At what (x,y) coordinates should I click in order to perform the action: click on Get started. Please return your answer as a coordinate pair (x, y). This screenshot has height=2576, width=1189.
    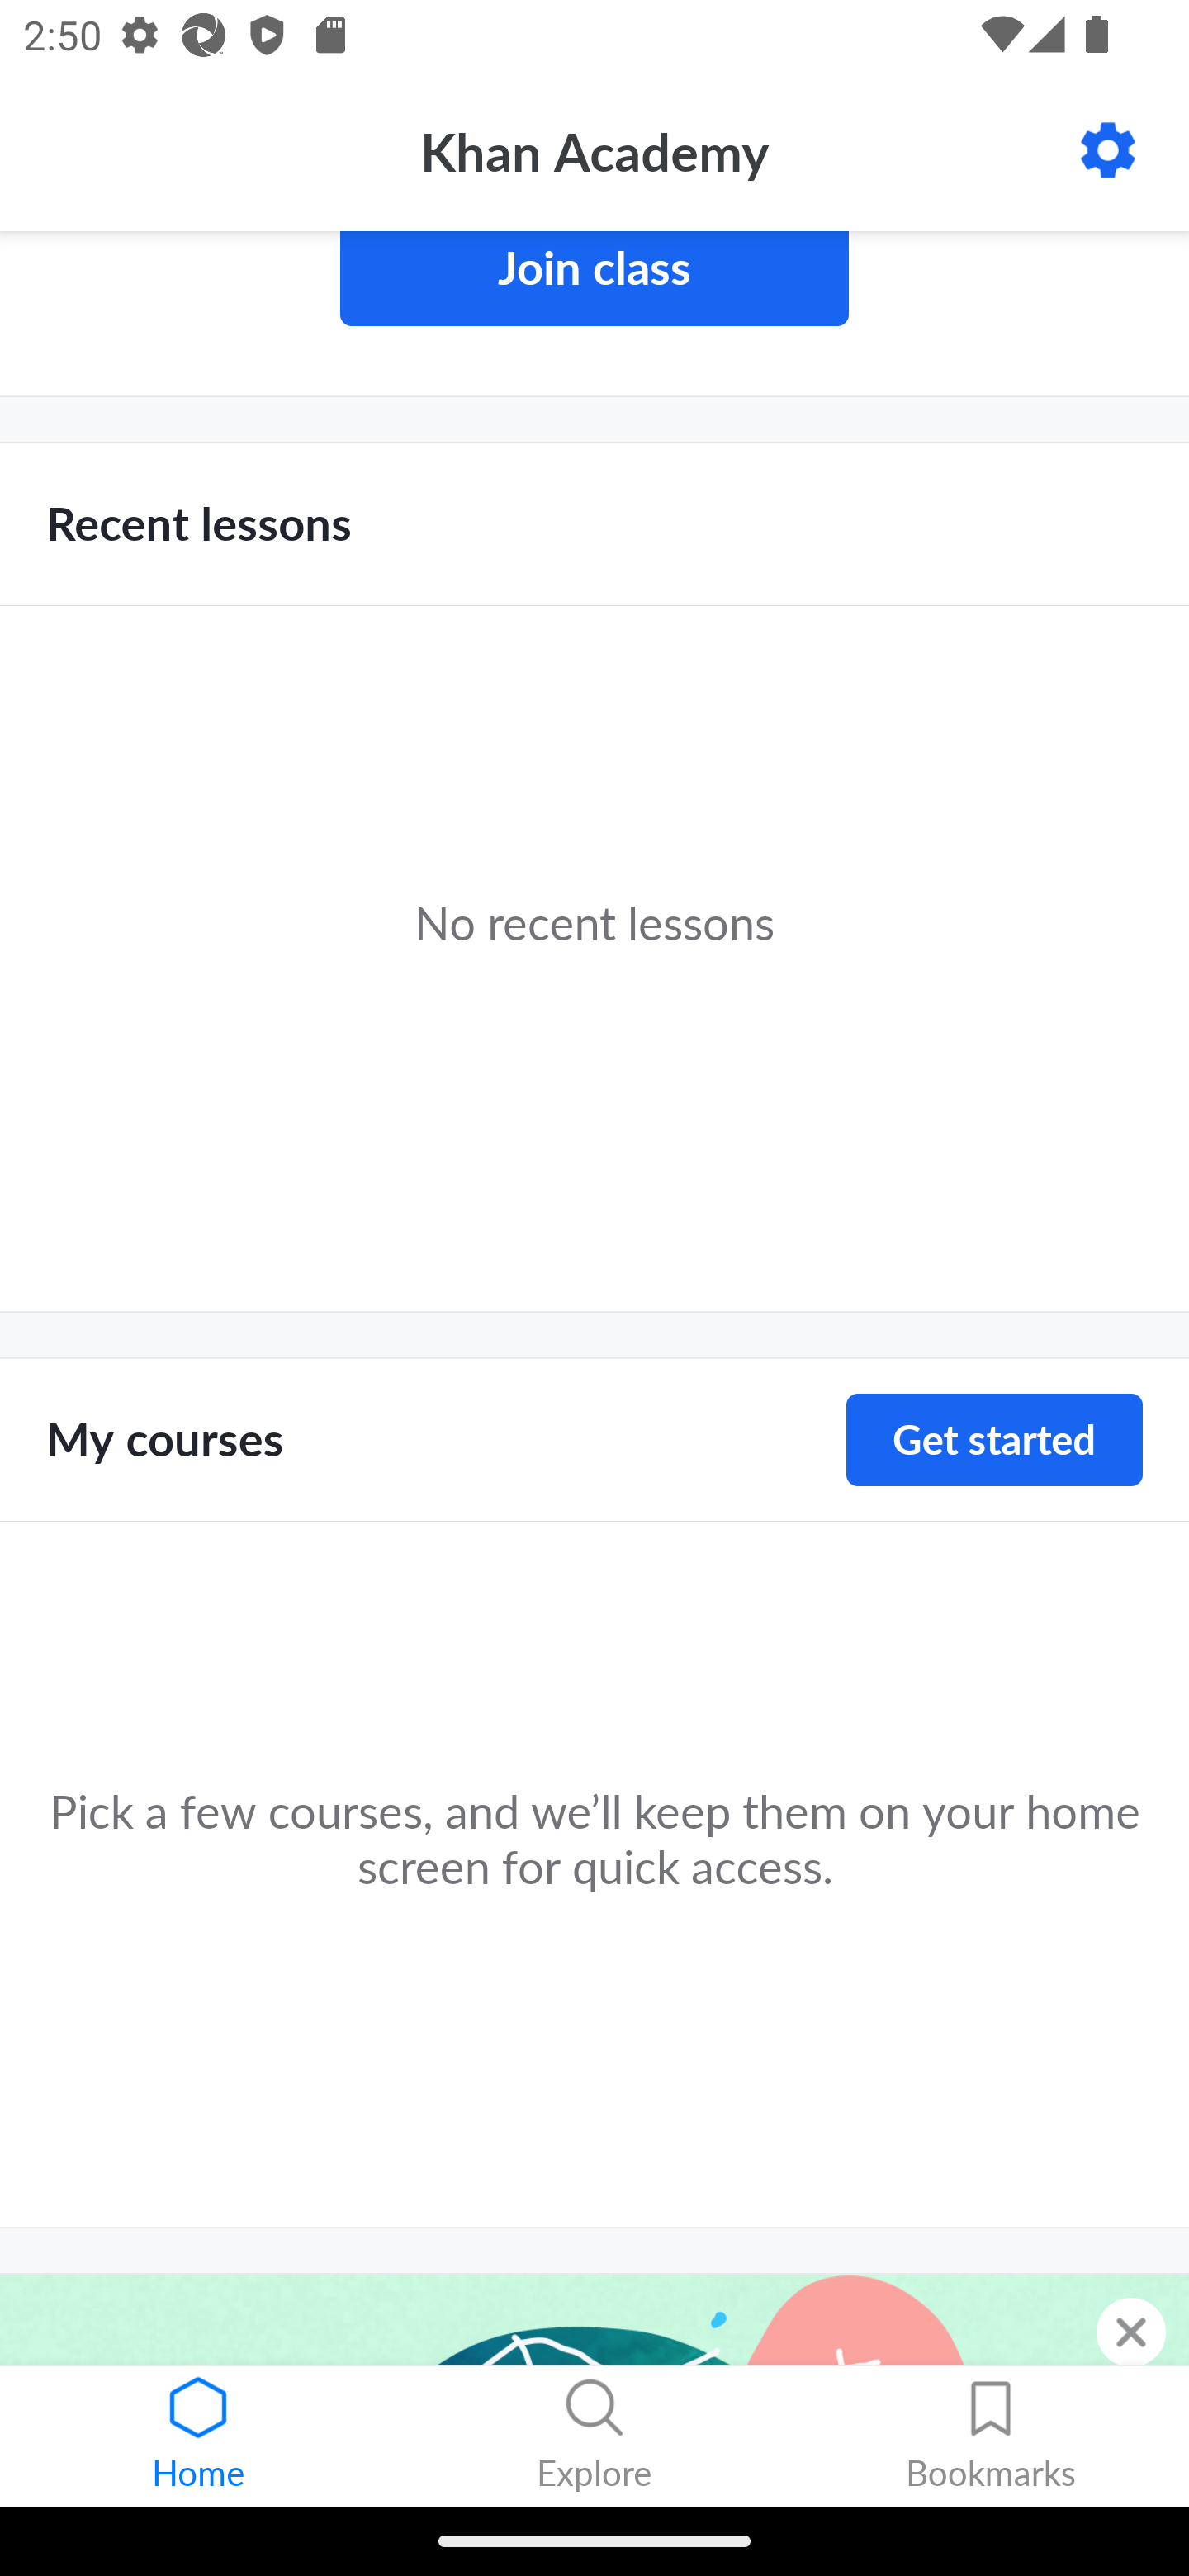
    Looking at the image, I should click on (994, 1440).